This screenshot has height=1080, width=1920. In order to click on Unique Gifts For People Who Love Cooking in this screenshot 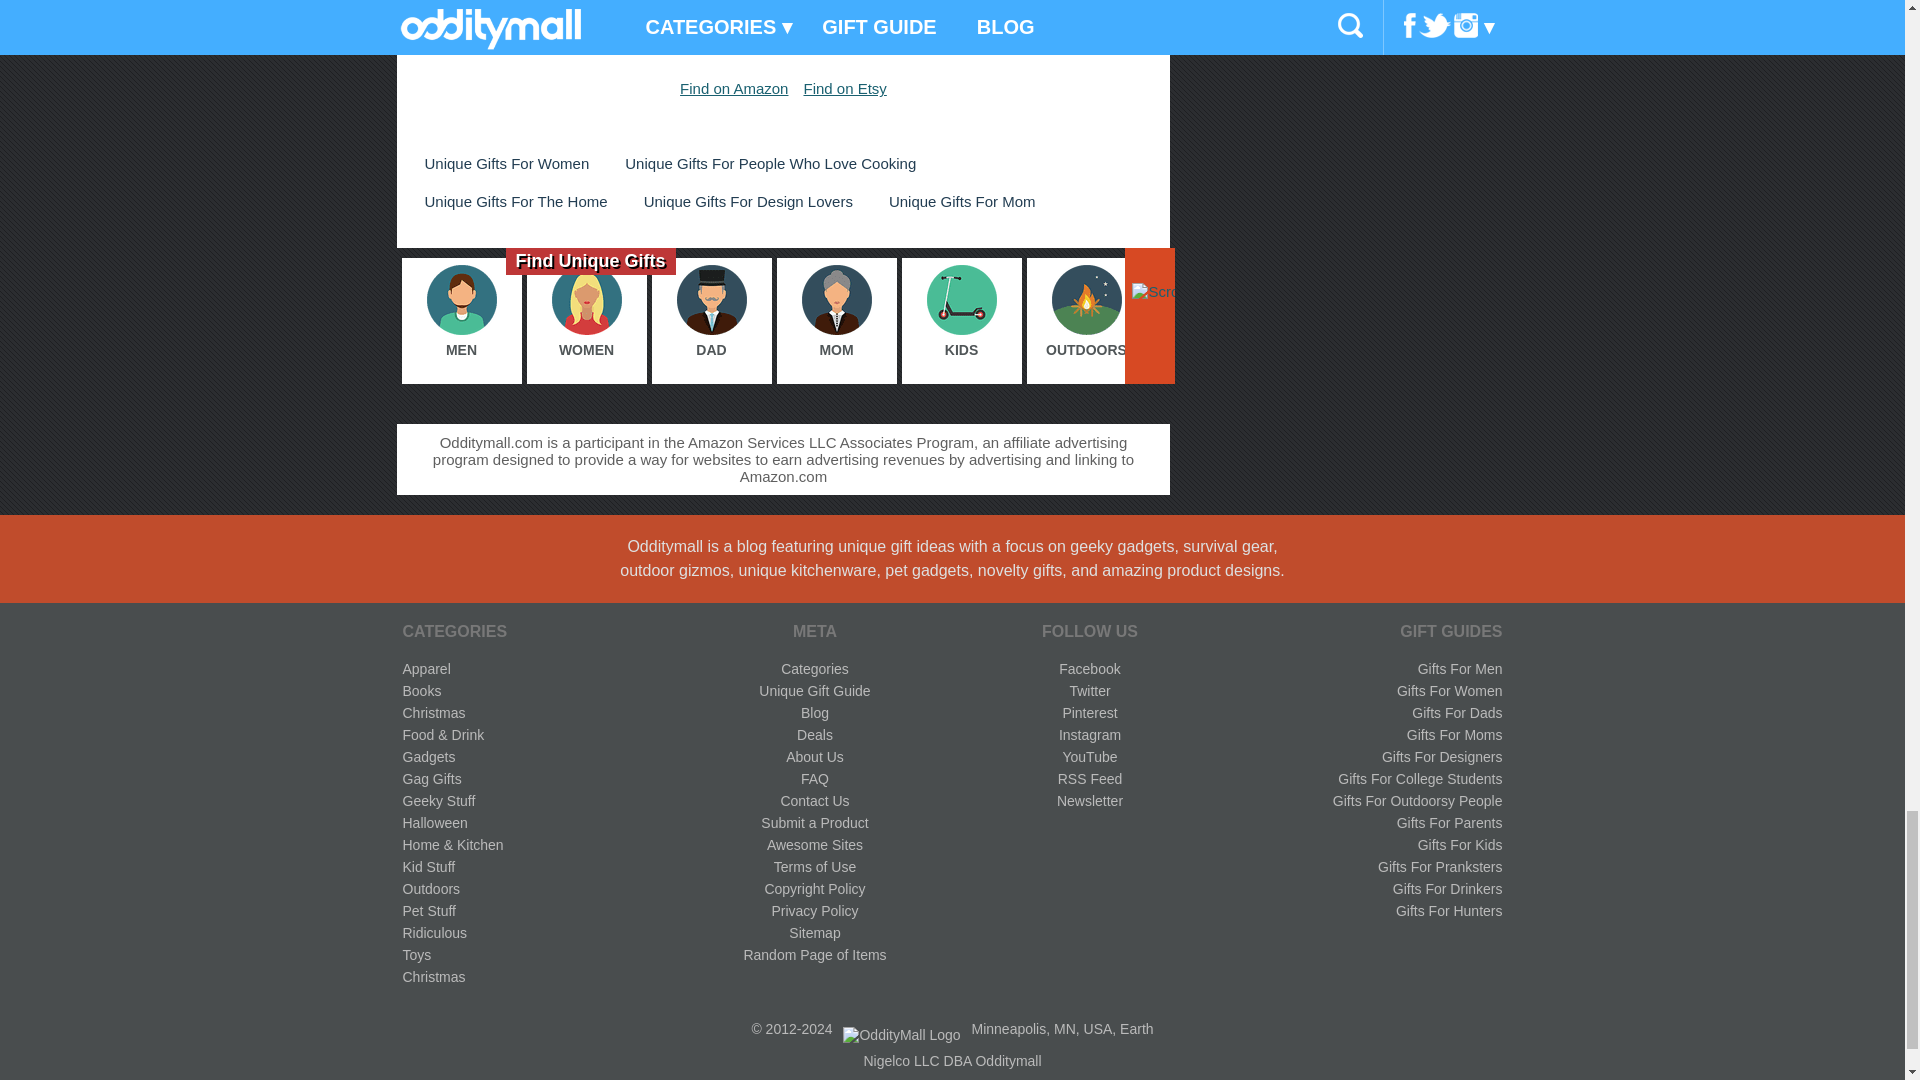, I will do `click(770, 163)`.